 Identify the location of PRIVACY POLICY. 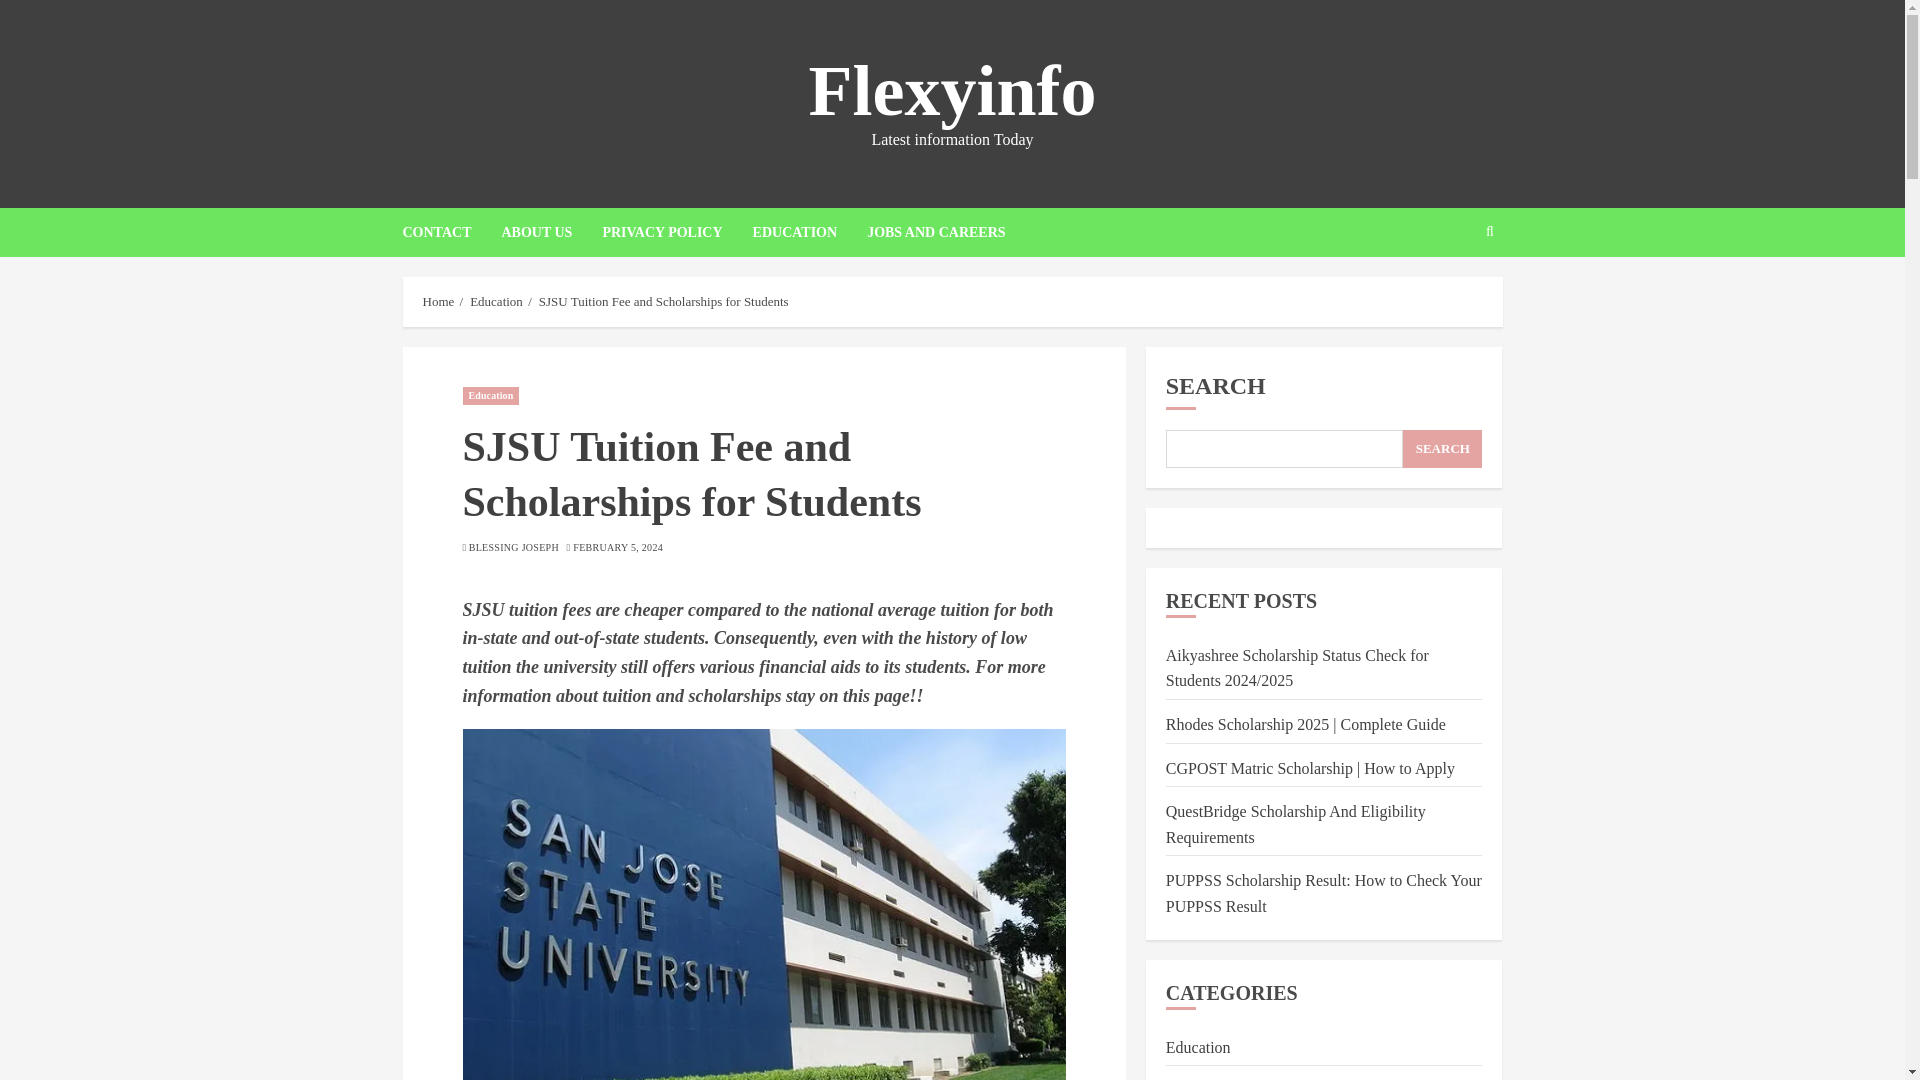
(677, 232).